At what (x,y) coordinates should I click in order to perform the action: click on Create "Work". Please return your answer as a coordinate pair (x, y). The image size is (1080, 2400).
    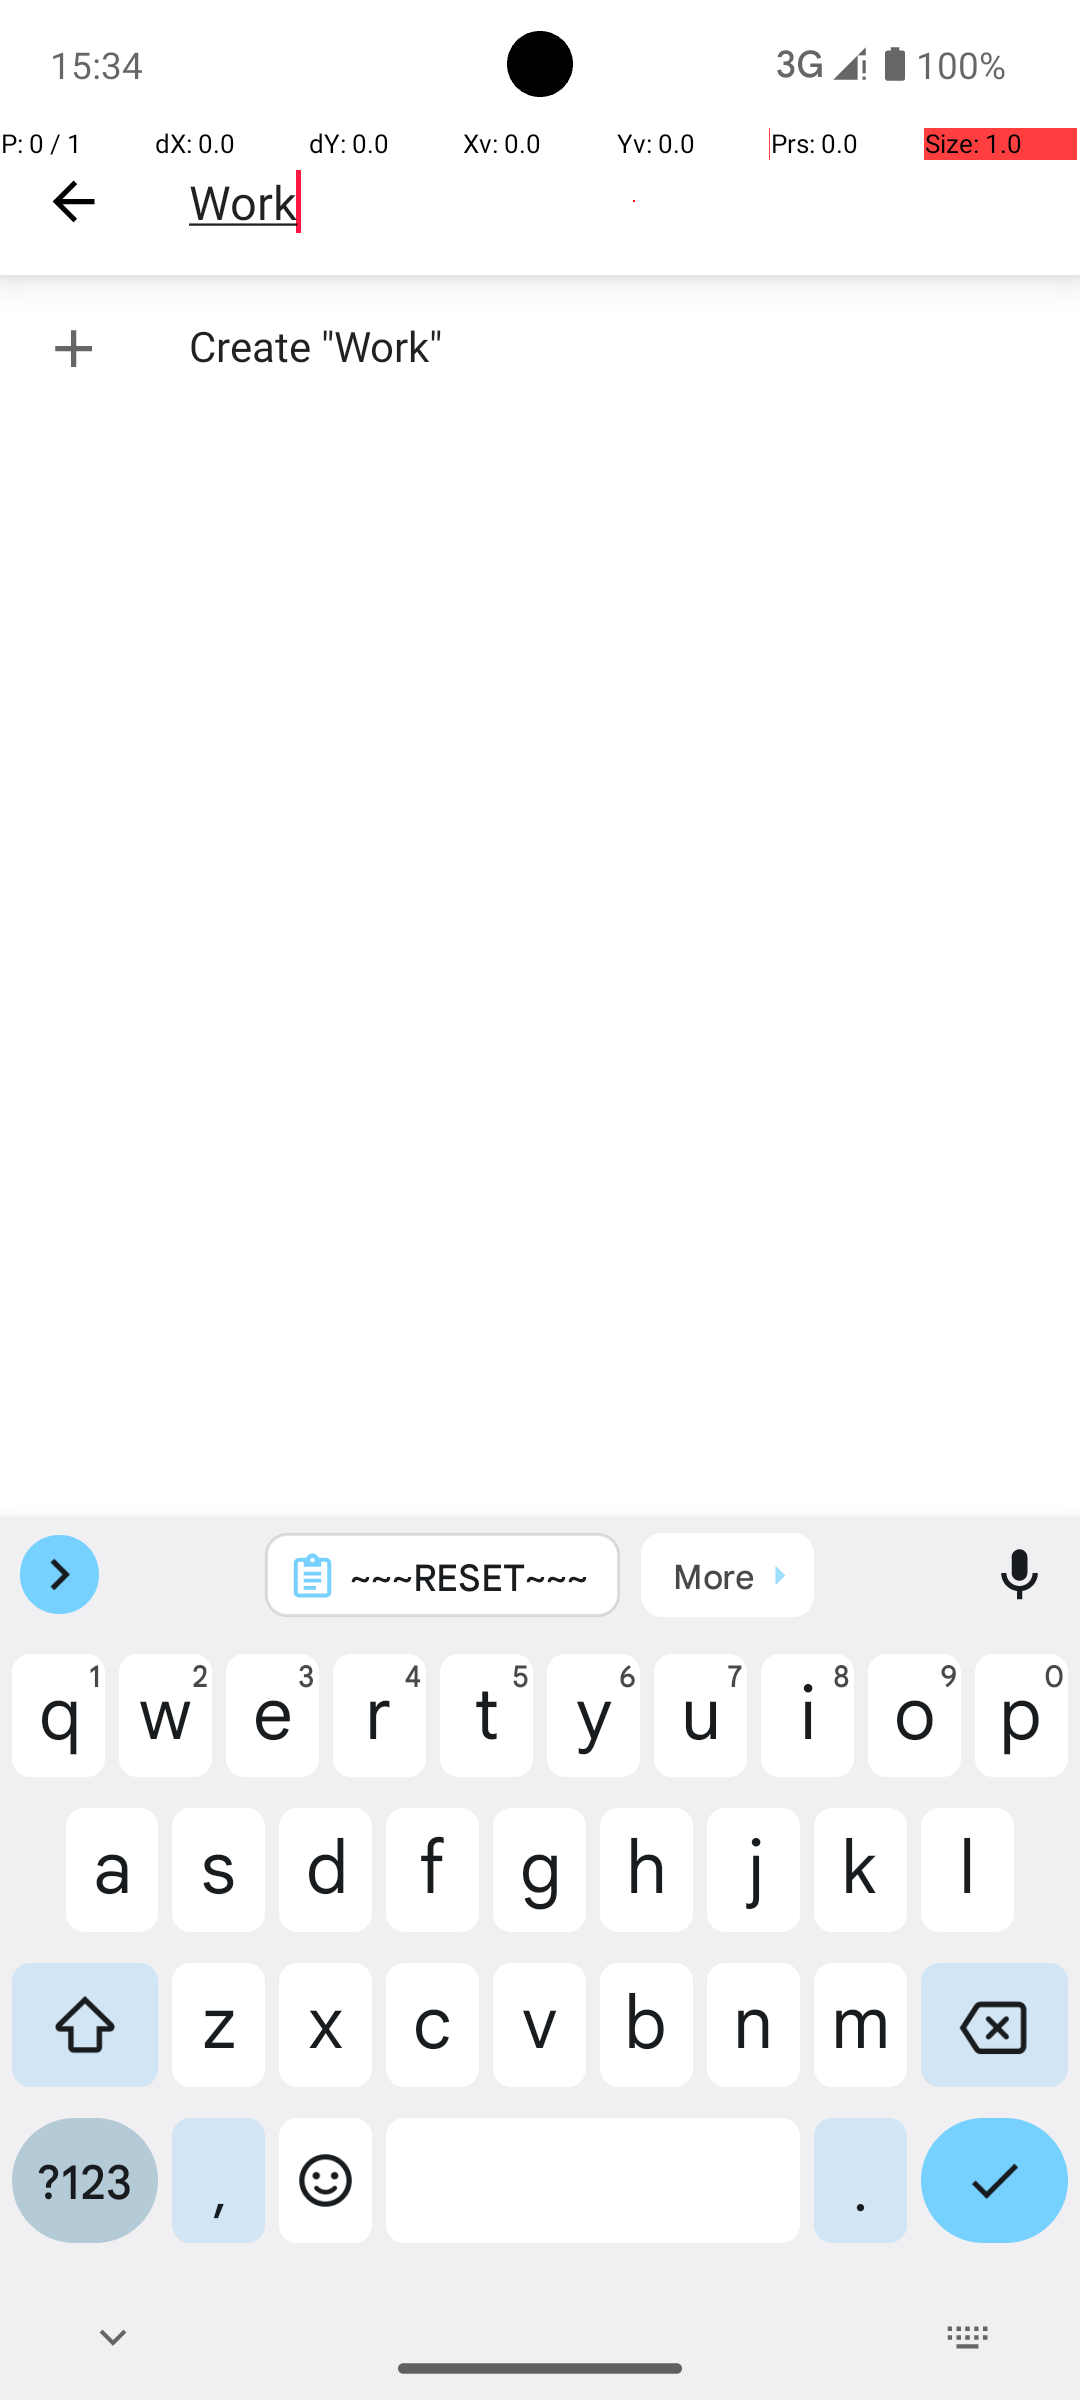
    Looking at the image, I should click on (540, 348).